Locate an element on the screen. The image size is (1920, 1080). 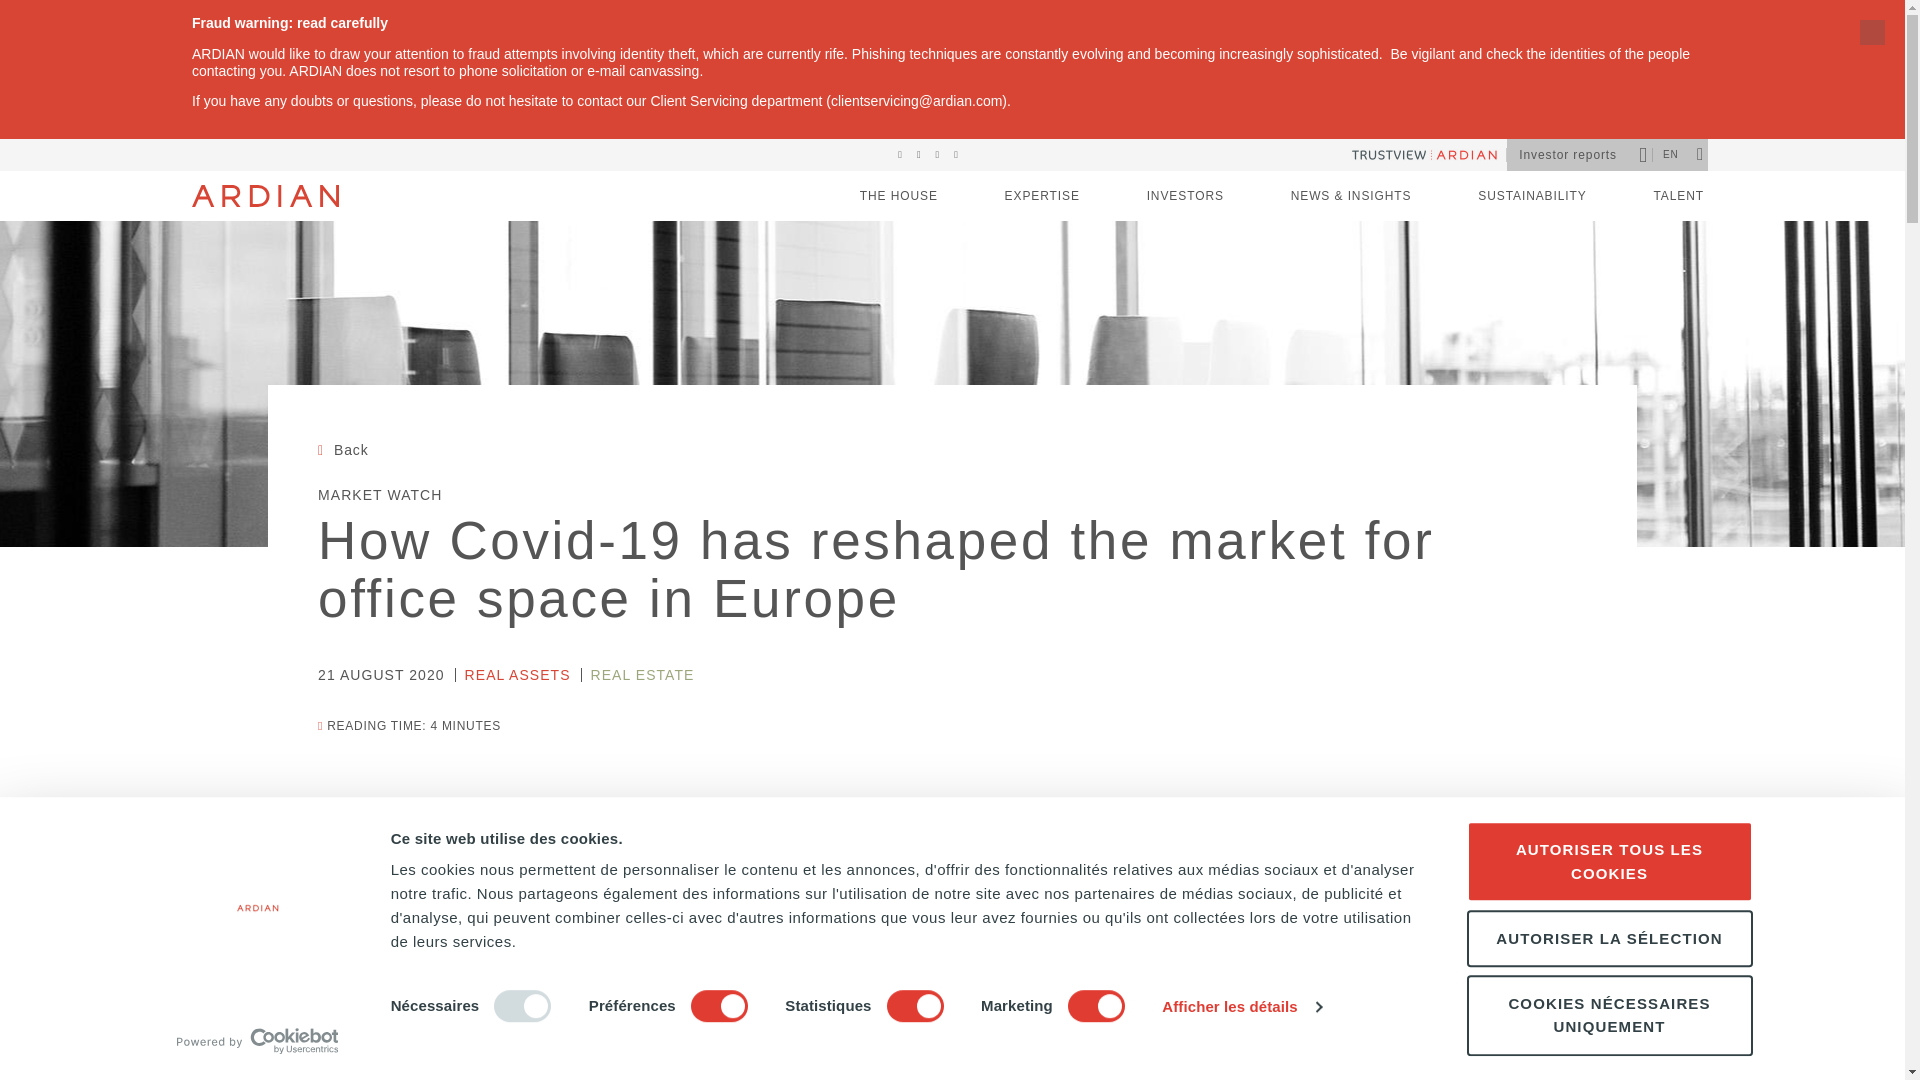
A global private investment house with European roots. is located at coordinates (899, 196).